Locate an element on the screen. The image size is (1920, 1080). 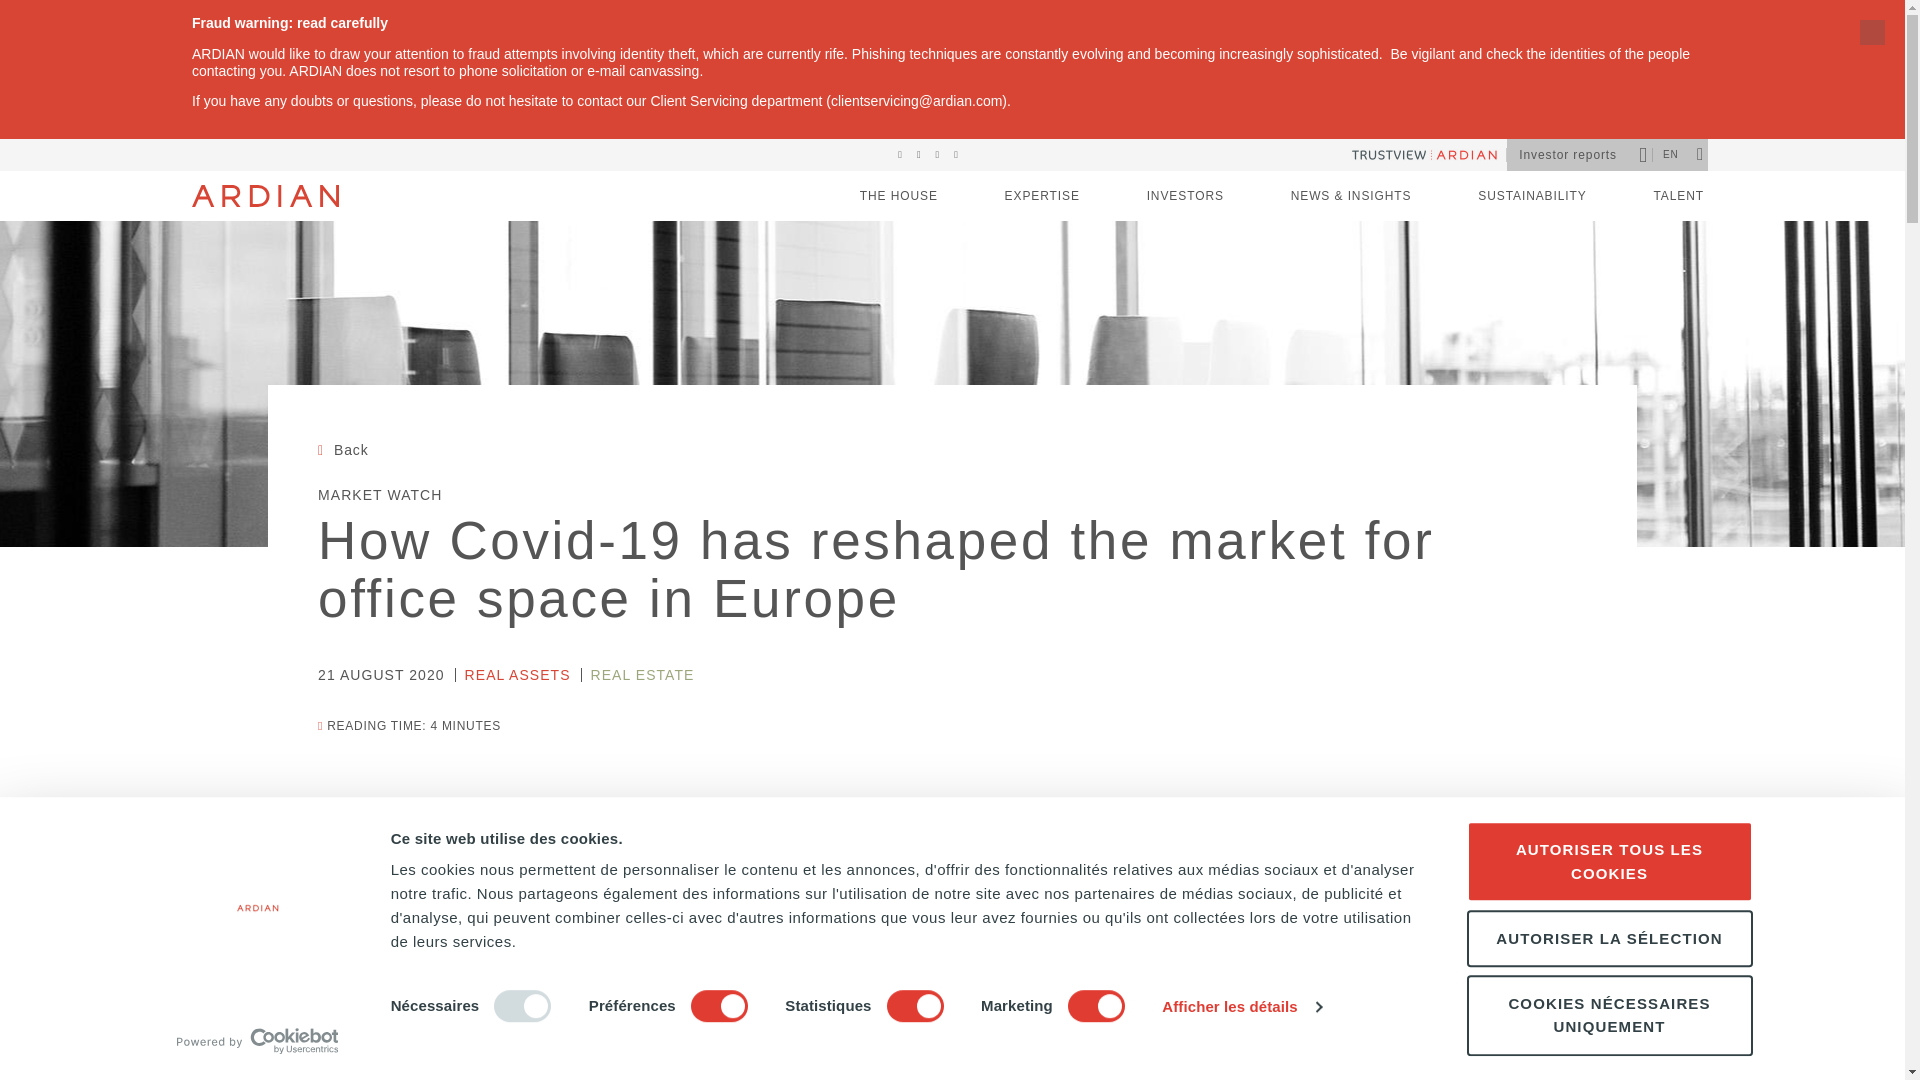
A global private investment house with European roots. is located at coordinates (899, 196).